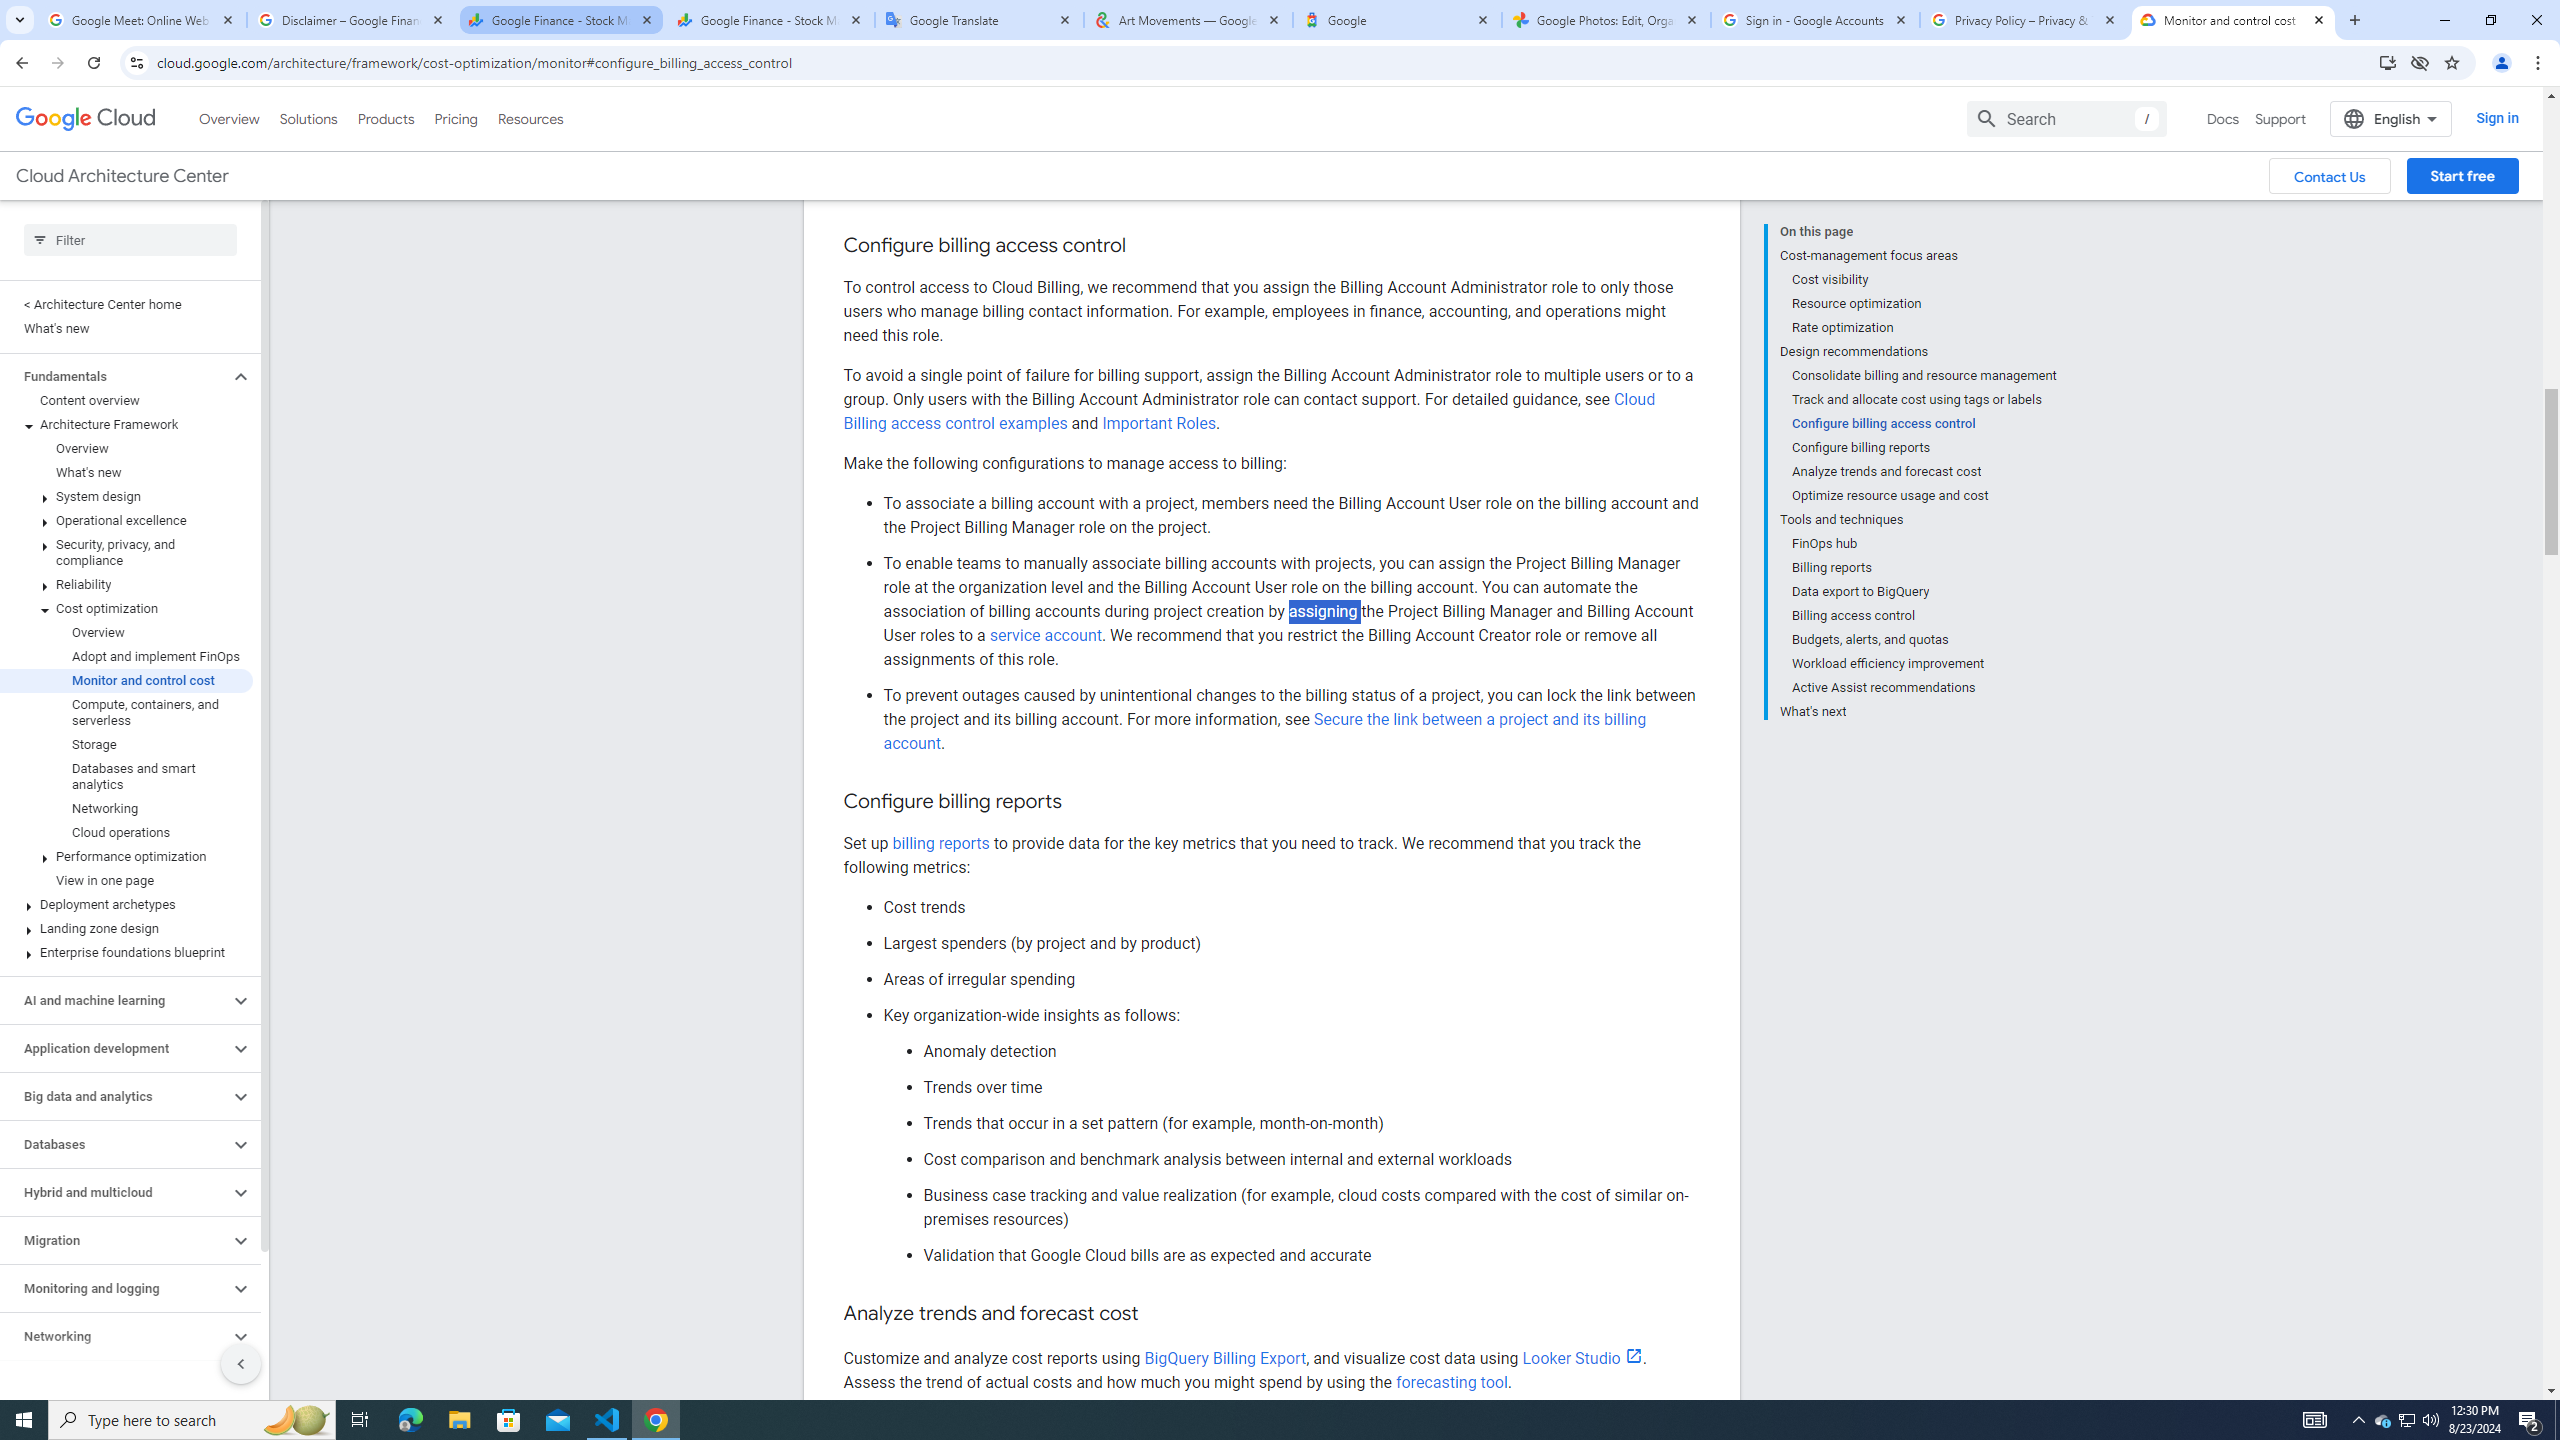 The image size is (2560, 1440). Describe the element at coordinates (1925, 192) in the screenshot. I see `Cost visibility` at that location.